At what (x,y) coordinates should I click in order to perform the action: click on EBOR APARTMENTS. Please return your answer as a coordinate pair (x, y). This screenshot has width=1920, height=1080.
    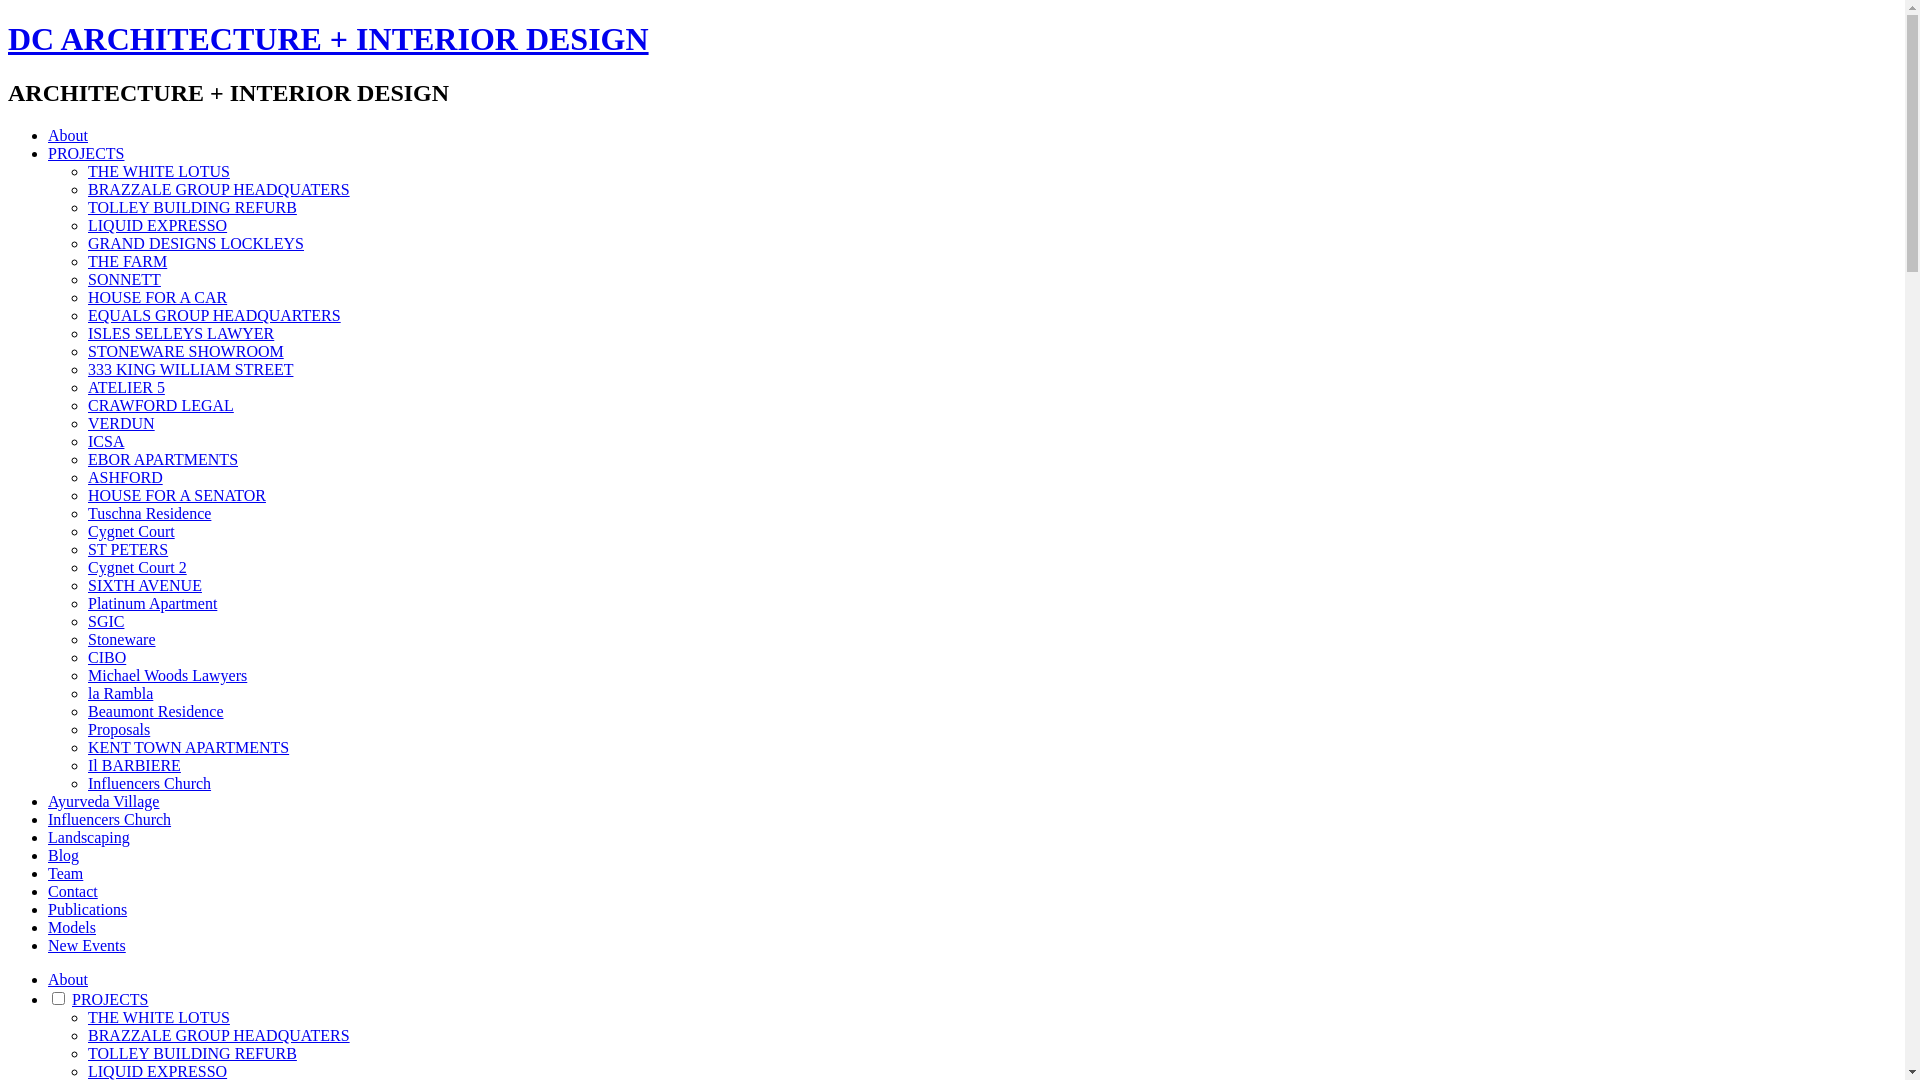
    Looking at the image, I should click on (163, 460).